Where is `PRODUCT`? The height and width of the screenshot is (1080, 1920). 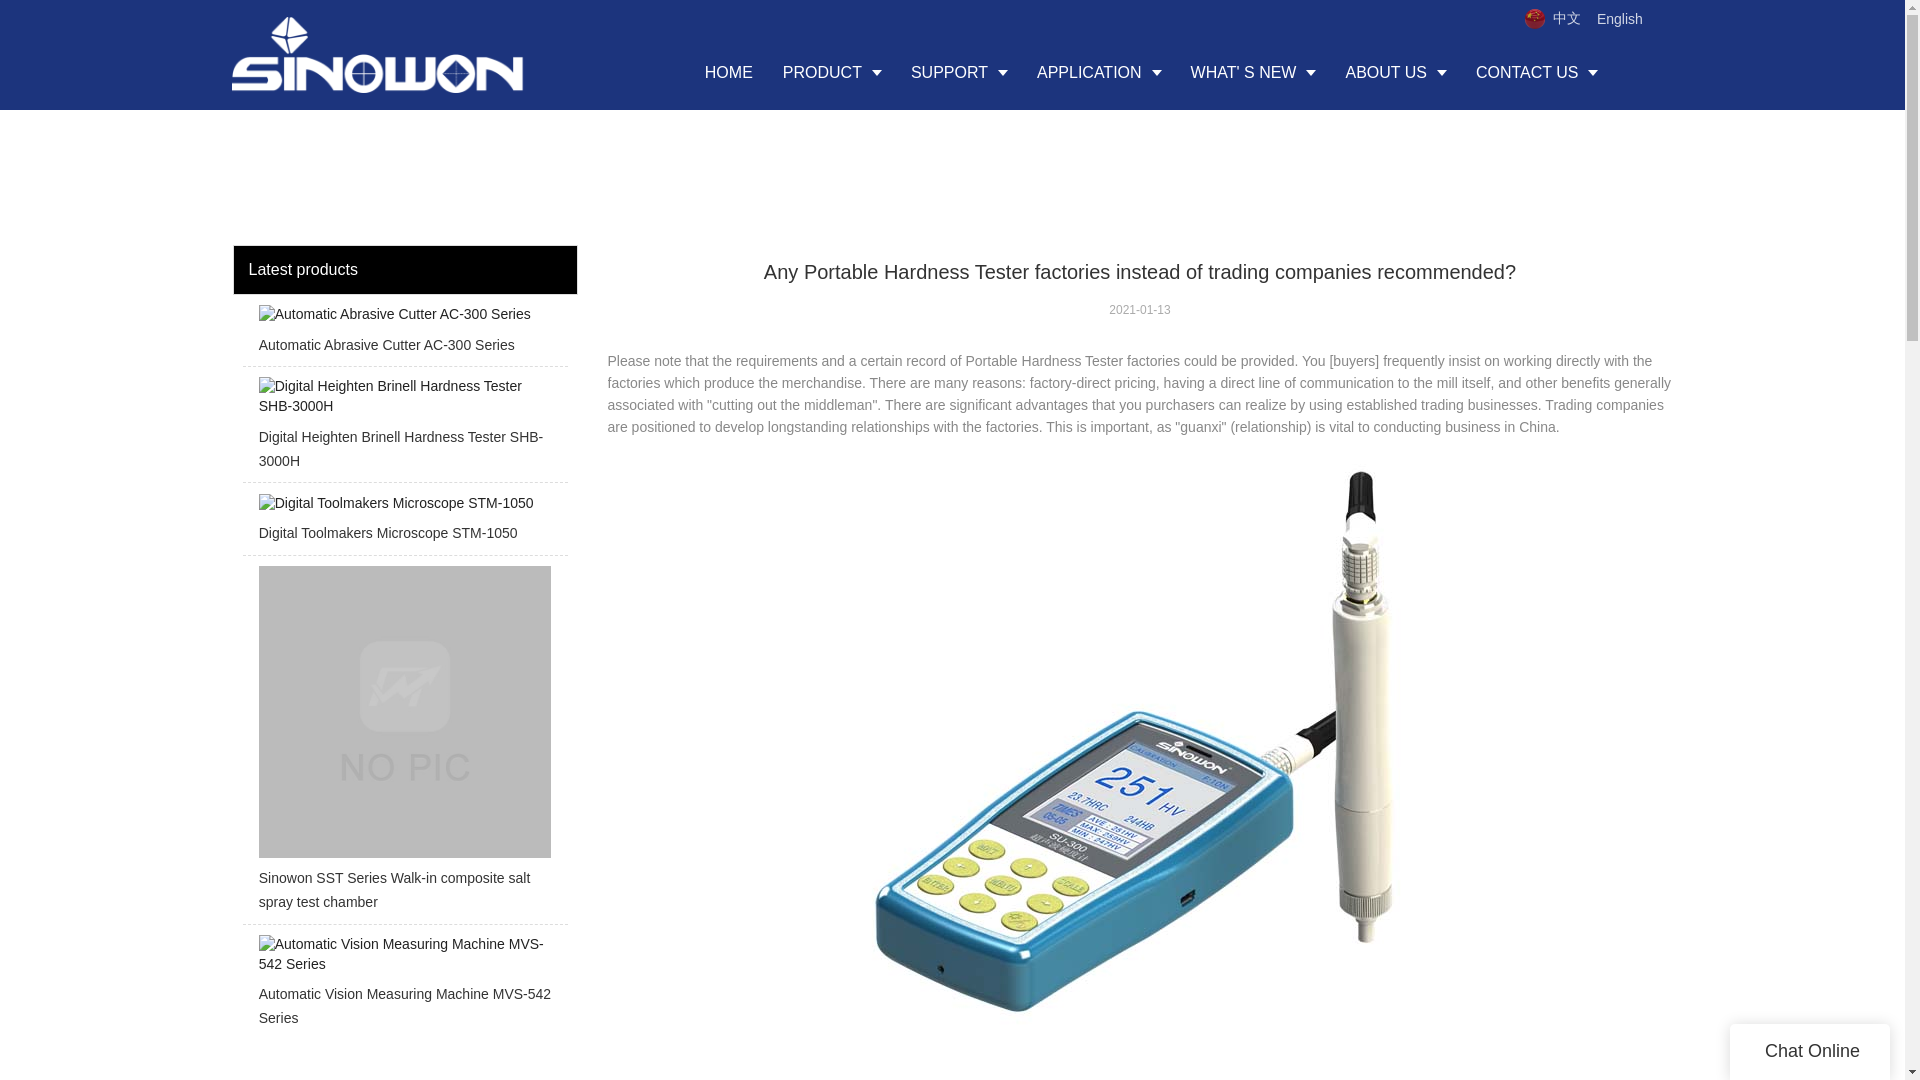
PRODUCT is located at coordinates (832, 72).